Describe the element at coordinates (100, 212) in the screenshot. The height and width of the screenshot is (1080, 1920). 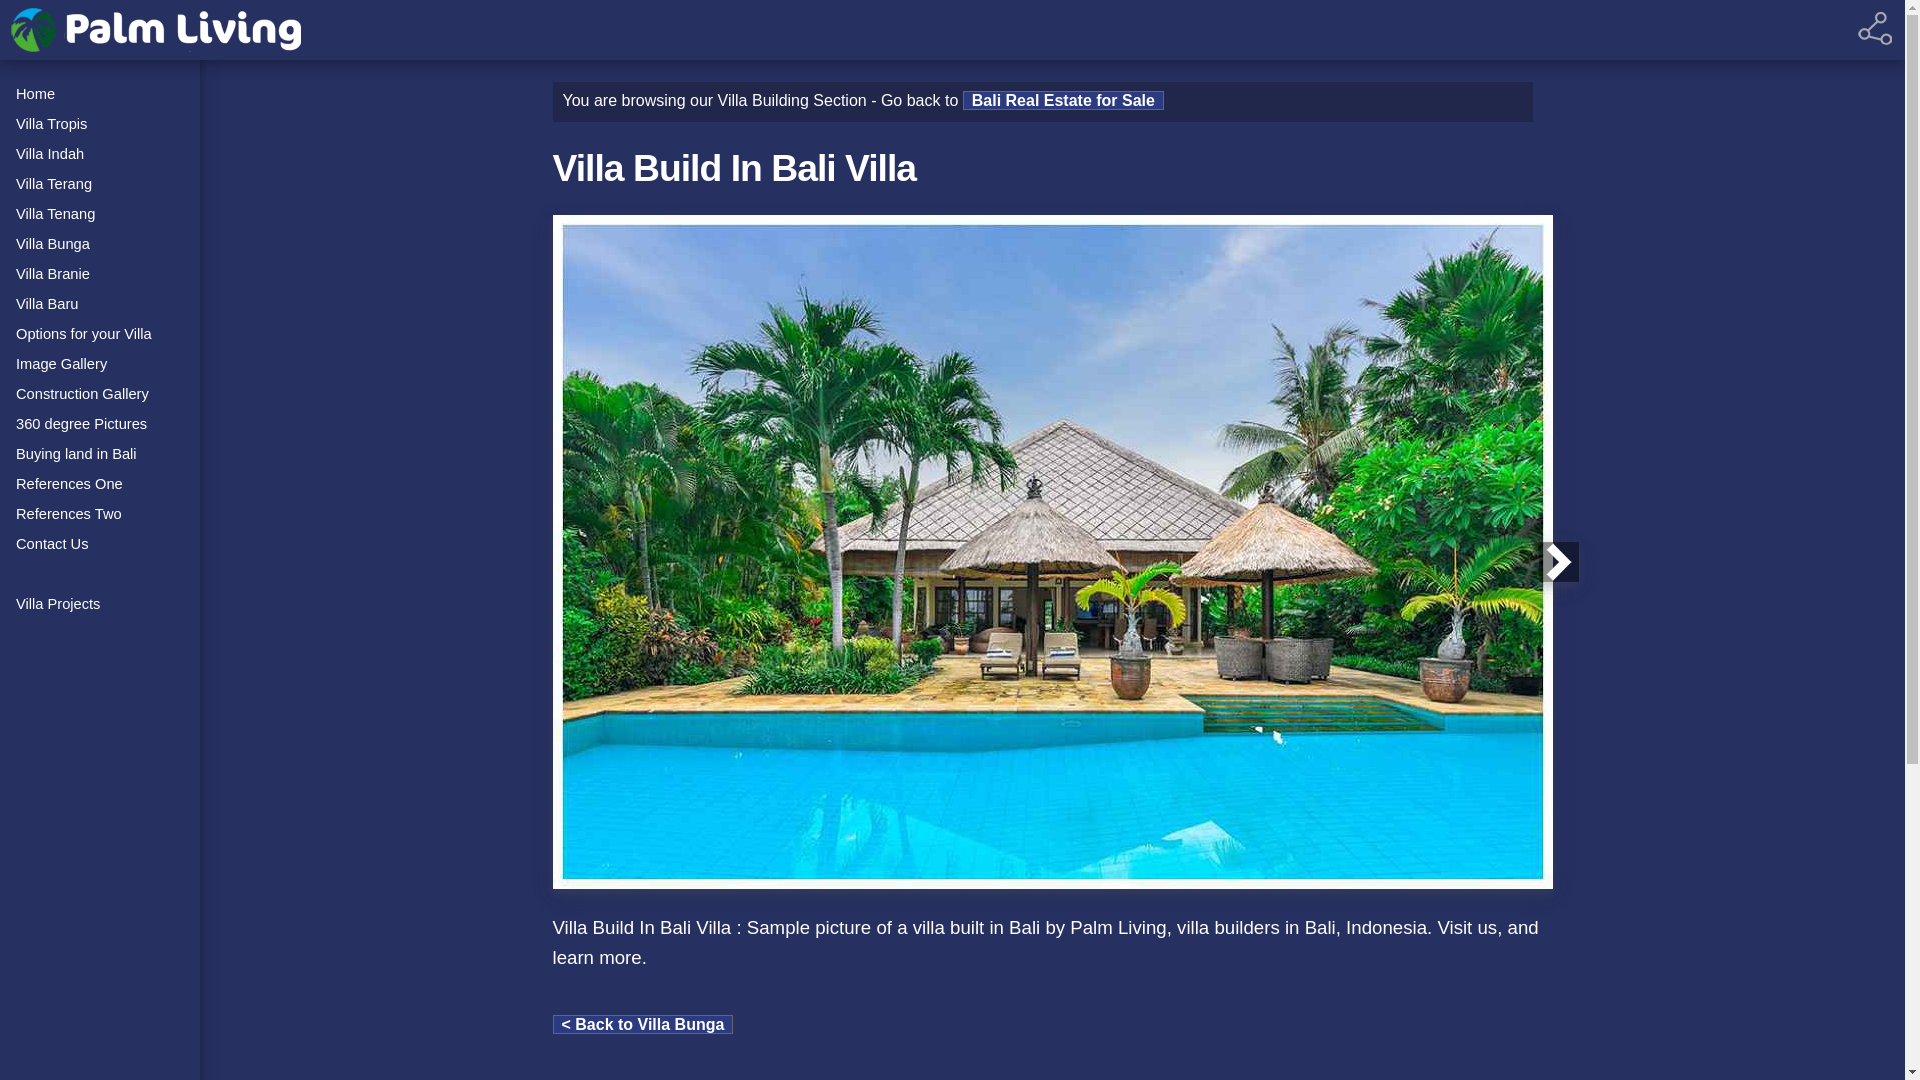
I see `Villa Tenang` at that location.